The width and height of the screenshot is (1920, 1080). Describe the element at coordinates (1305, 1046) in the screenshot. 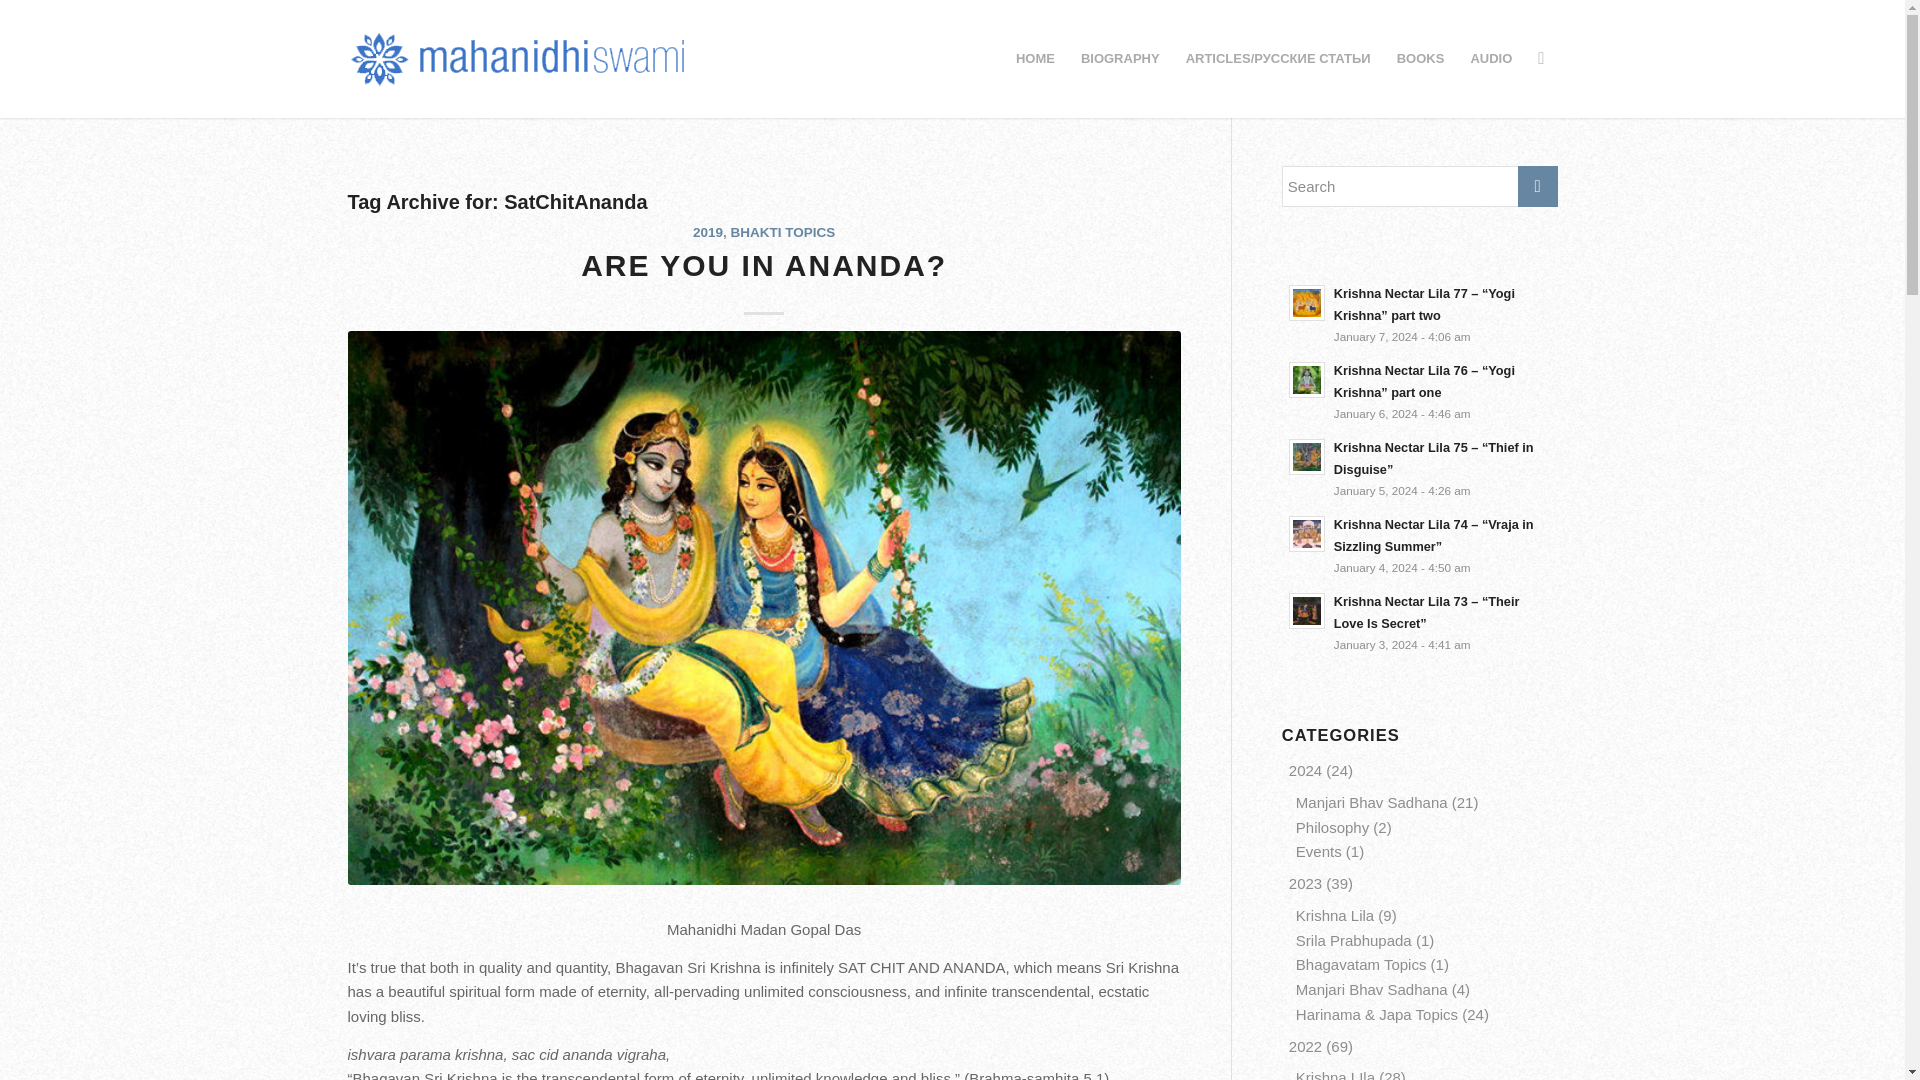

I see `2022` at that location.